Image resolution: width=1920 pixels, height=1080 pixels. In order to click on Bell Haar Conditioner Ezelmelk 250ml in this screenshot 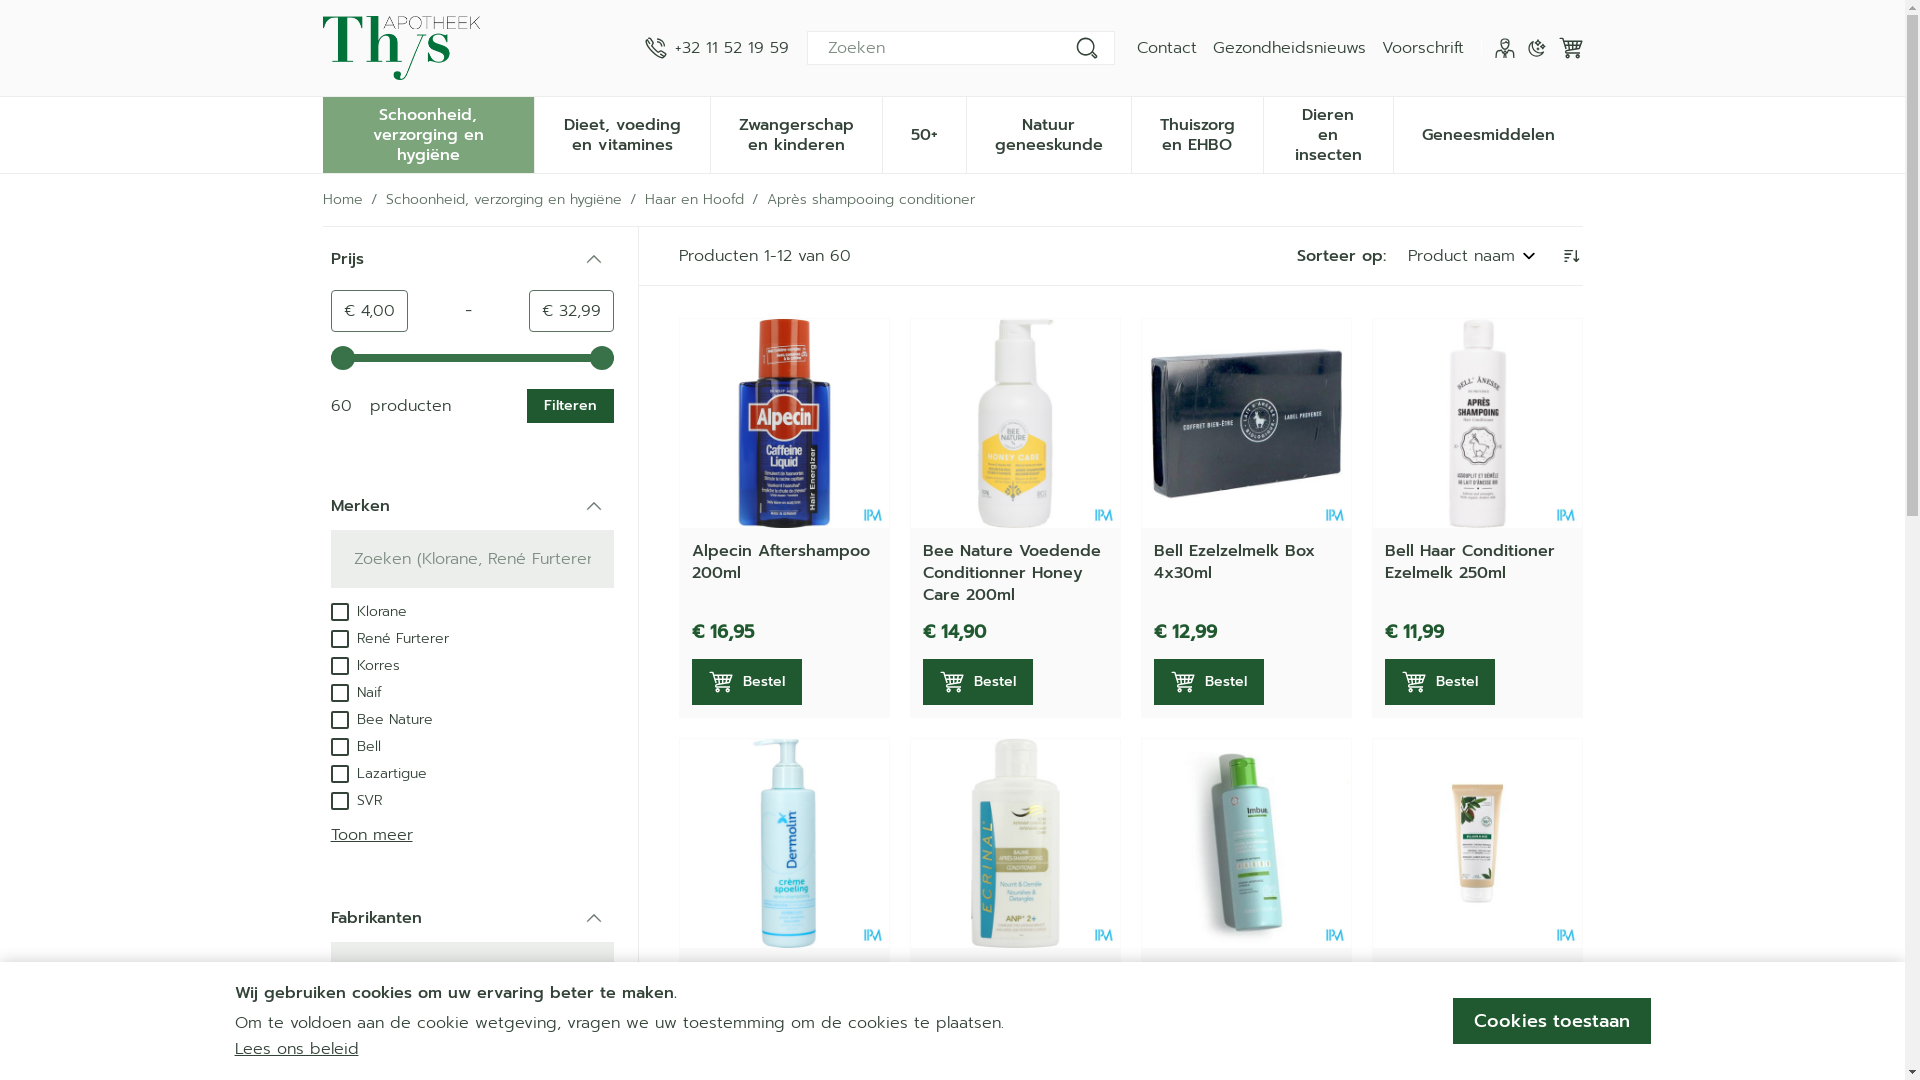, I will do `click(1476, 424)`.